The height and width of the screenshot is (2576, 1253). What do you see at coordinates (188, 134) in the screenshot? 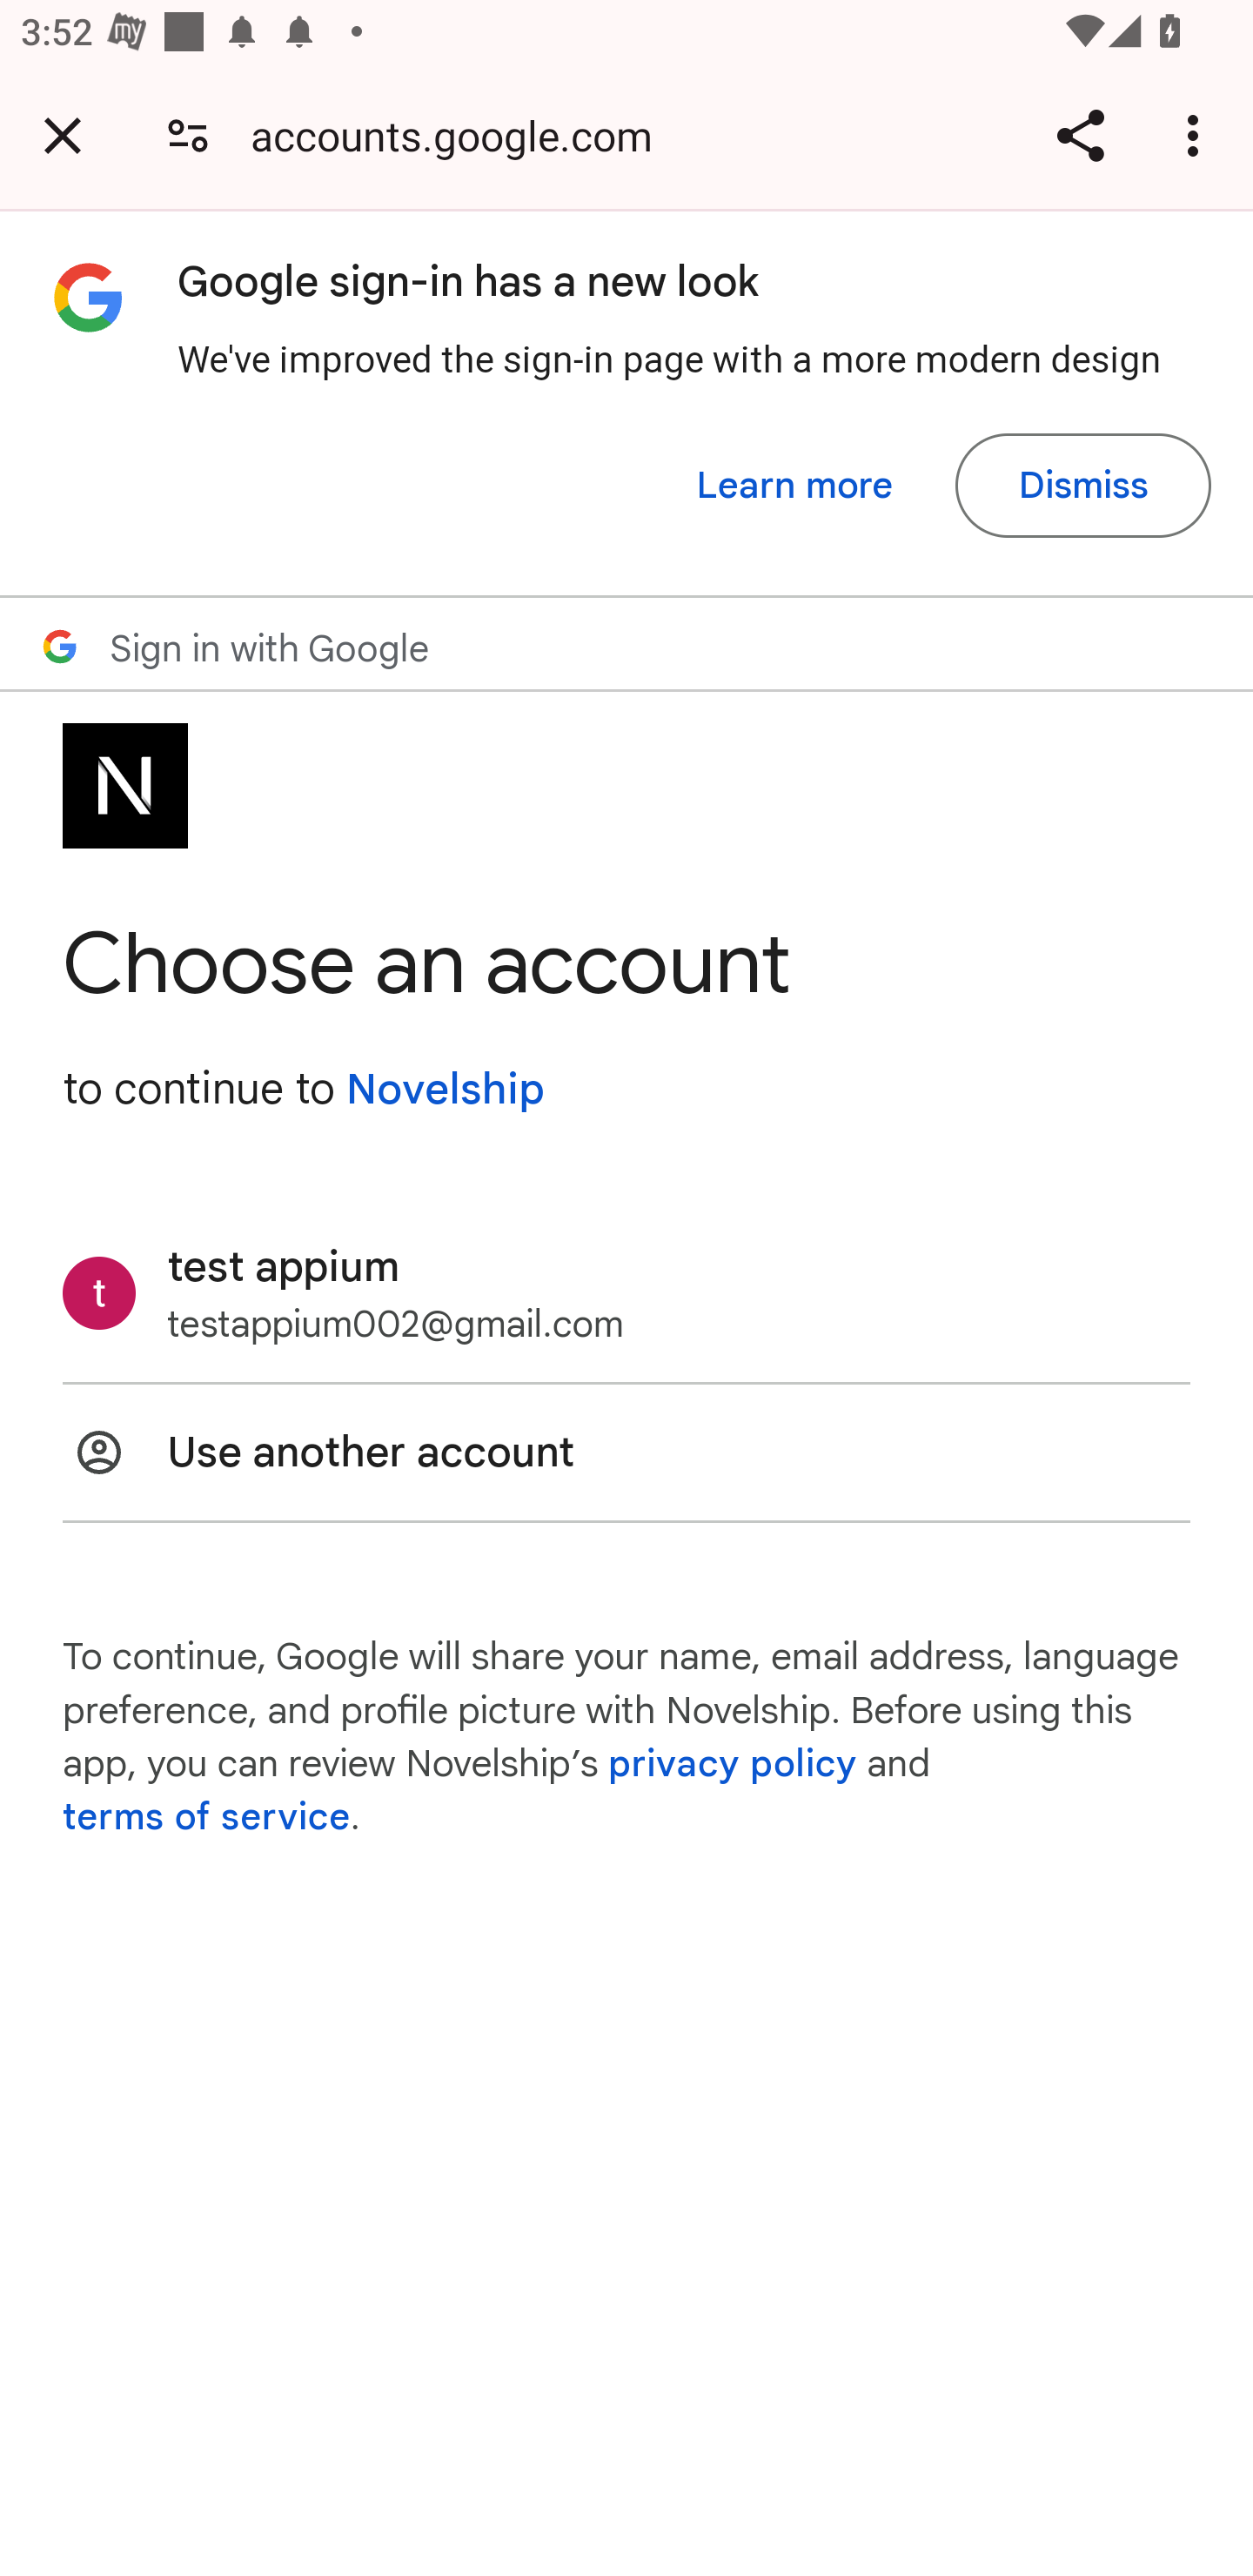
I see `Connection is secure` at bounding box center [188, 134].